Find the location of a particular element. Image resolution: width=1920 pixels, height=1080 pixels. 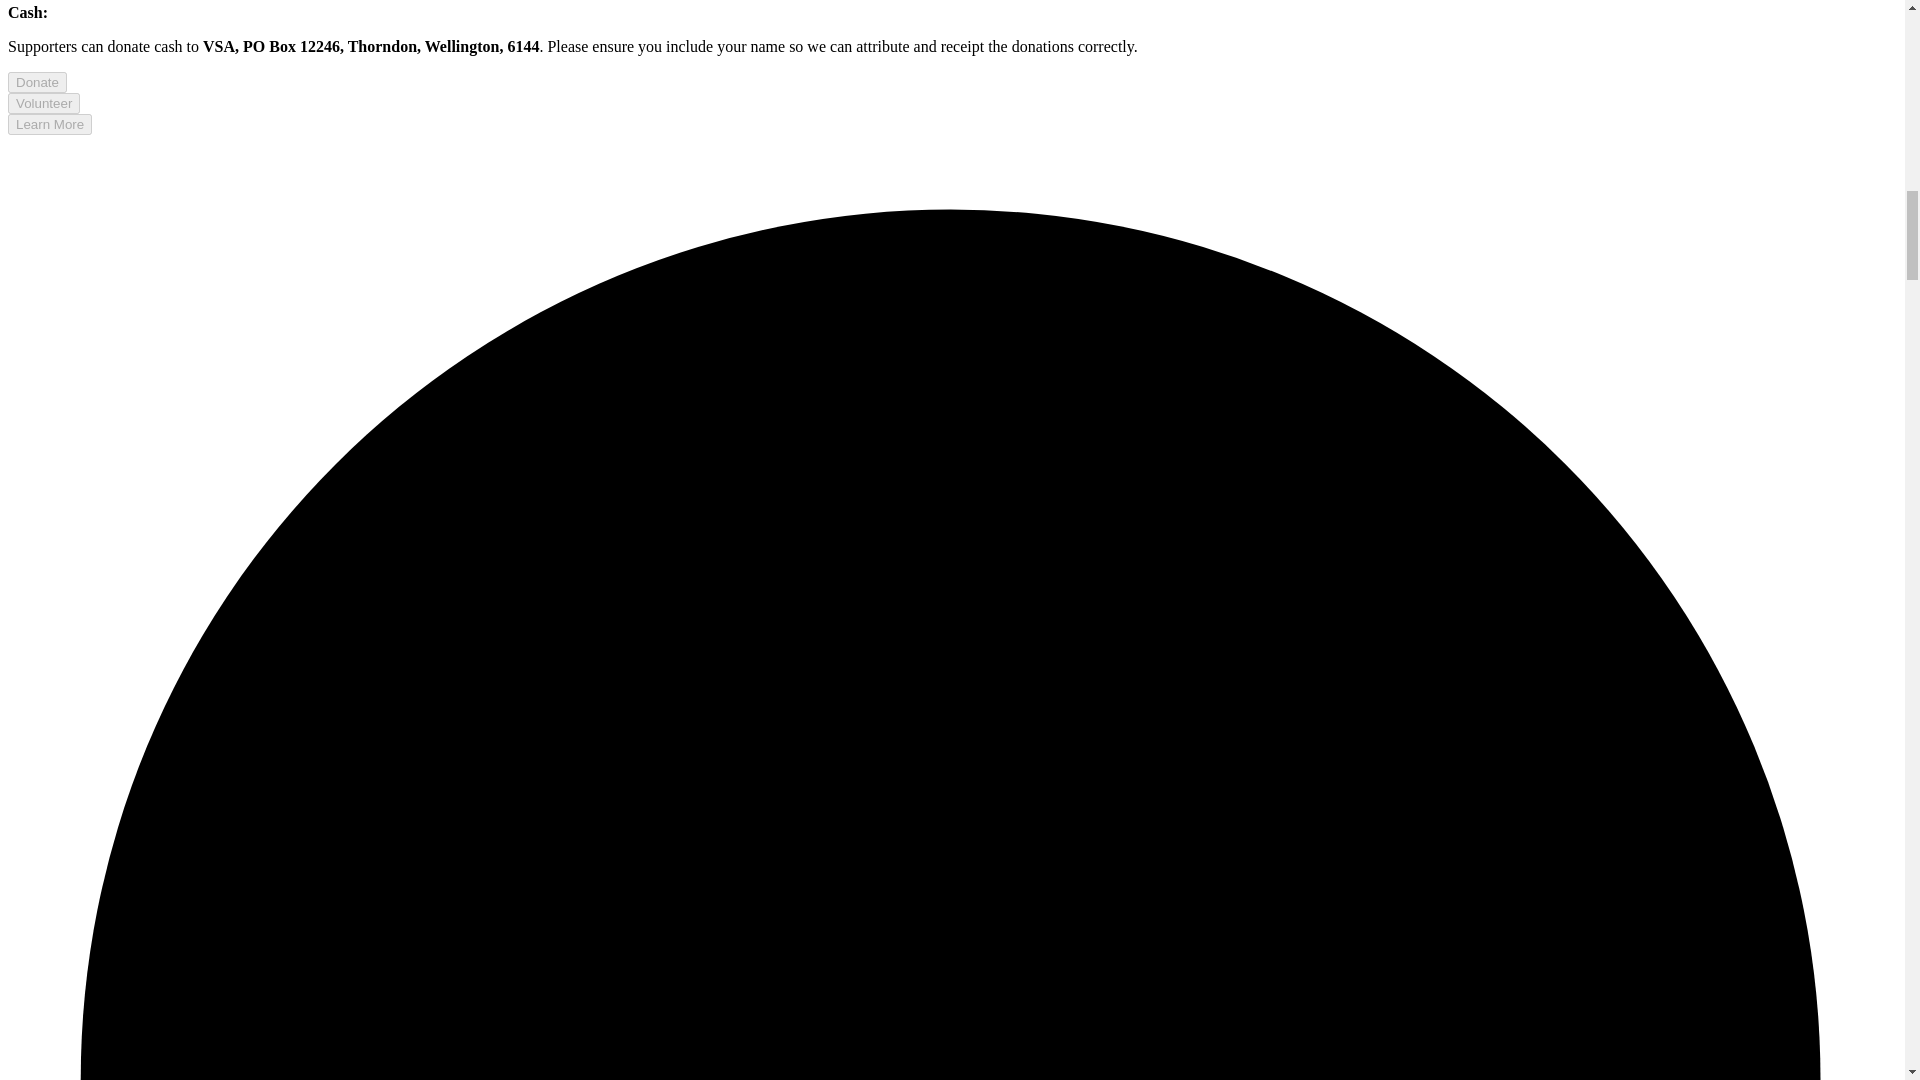

Volunteer is located at coordinates (44, 102).